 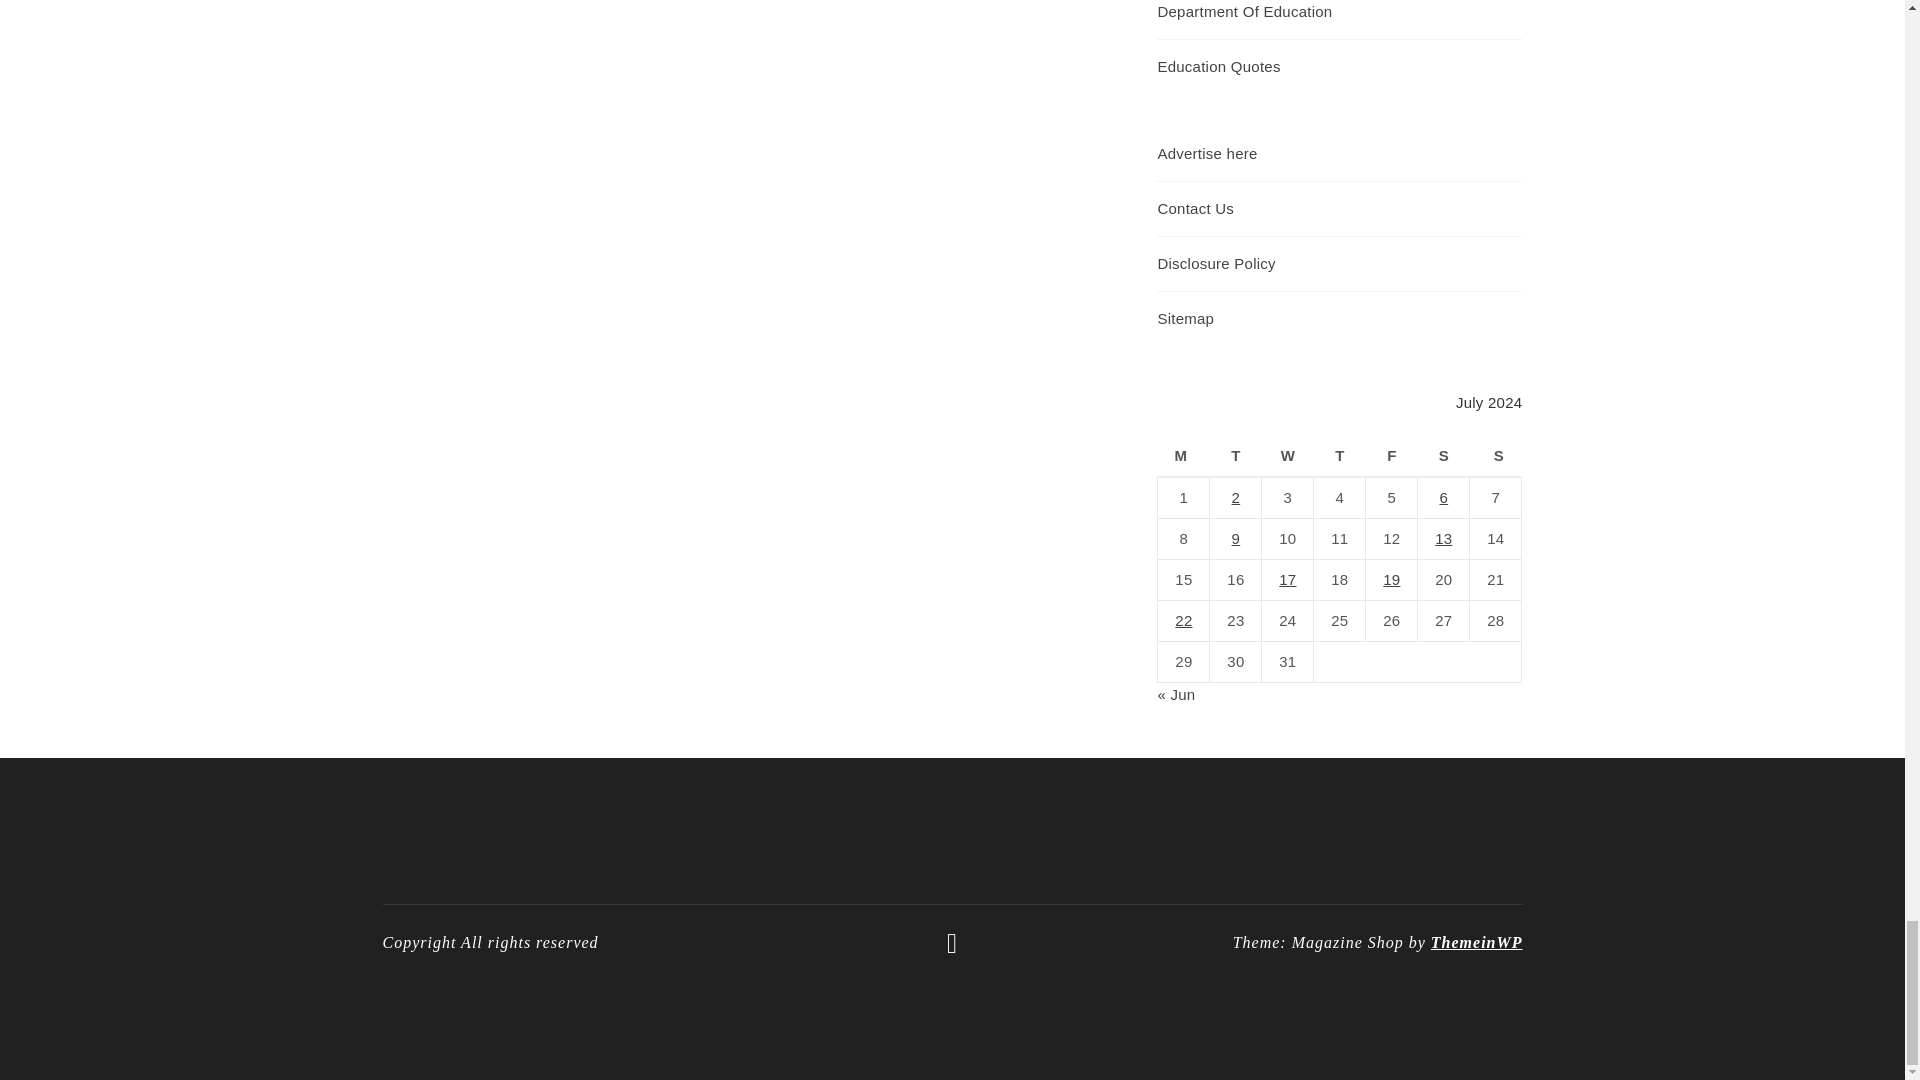 What do you see at coordinates (1183, 458) in the screenshot?
I see `Monday` at bounding box center [1183, 458].